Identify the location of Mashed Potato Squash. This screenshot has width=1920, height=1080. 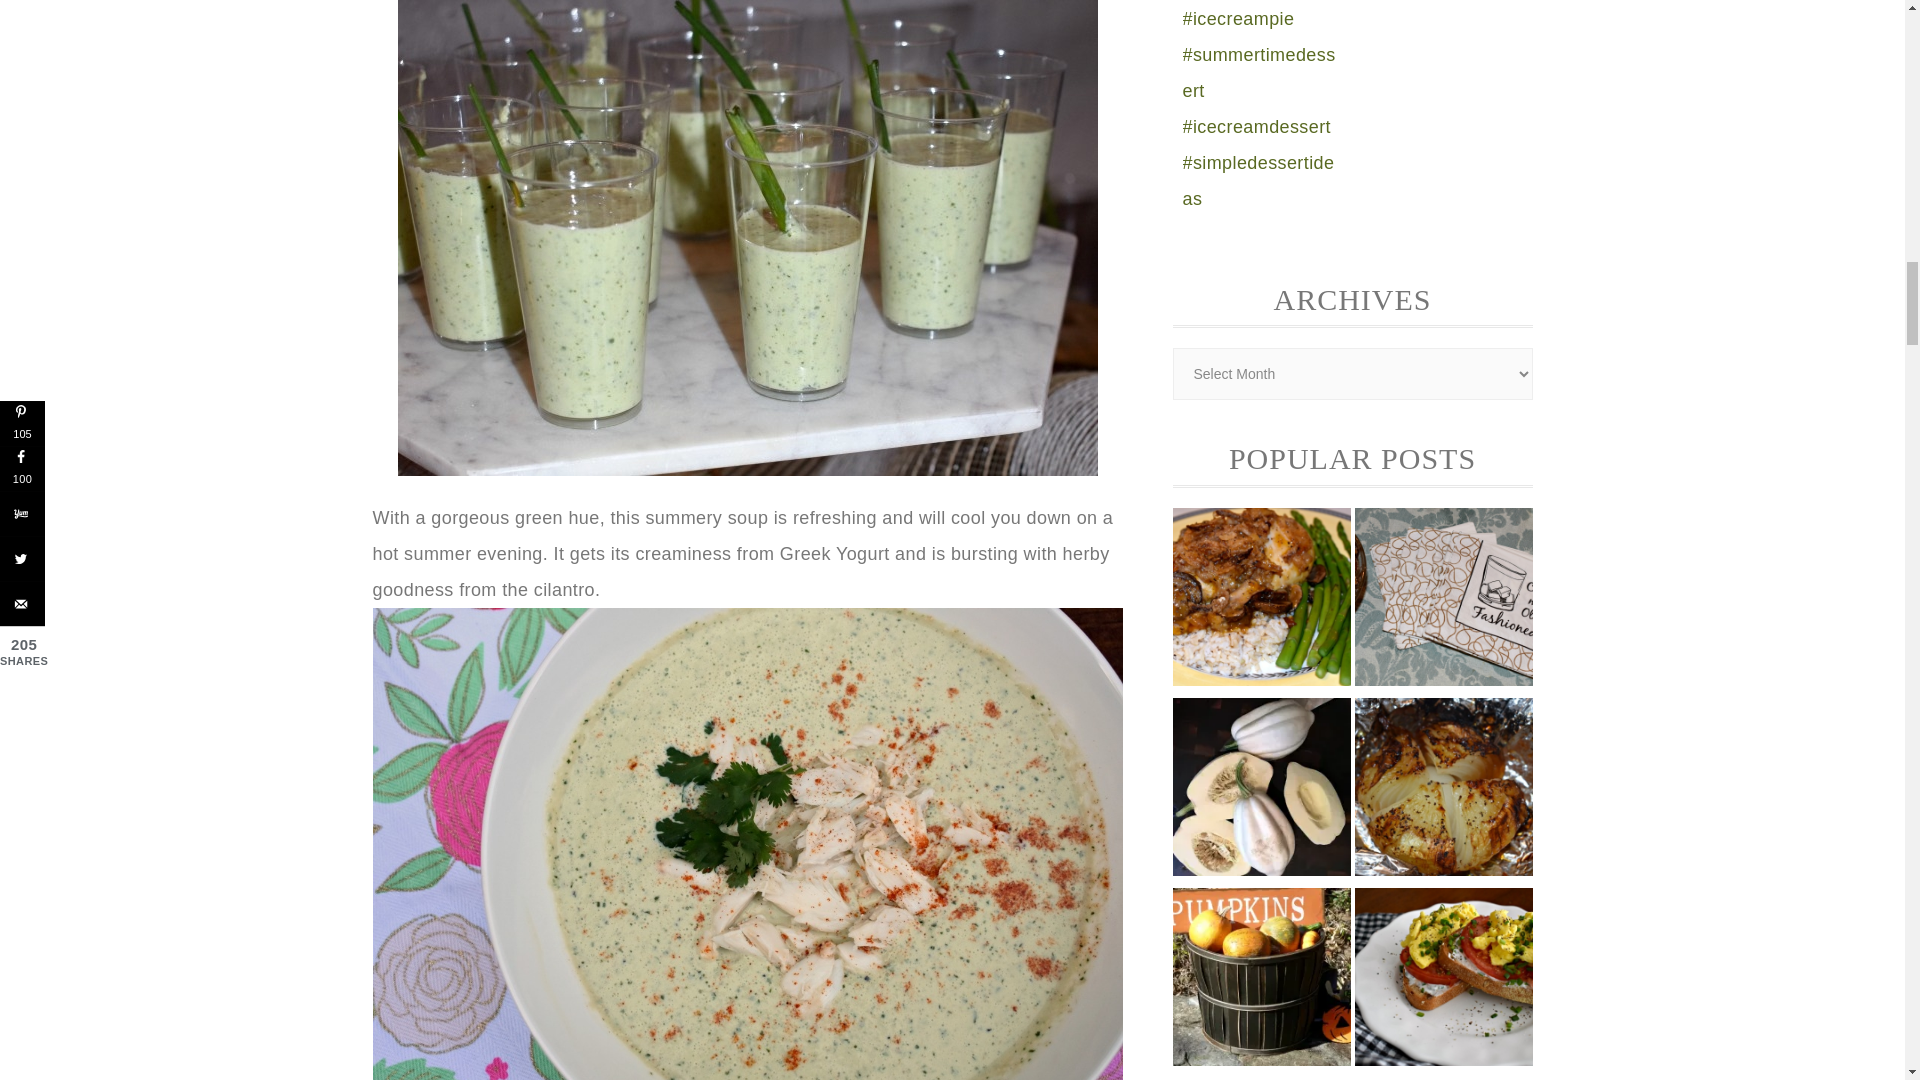
(1260, 790).